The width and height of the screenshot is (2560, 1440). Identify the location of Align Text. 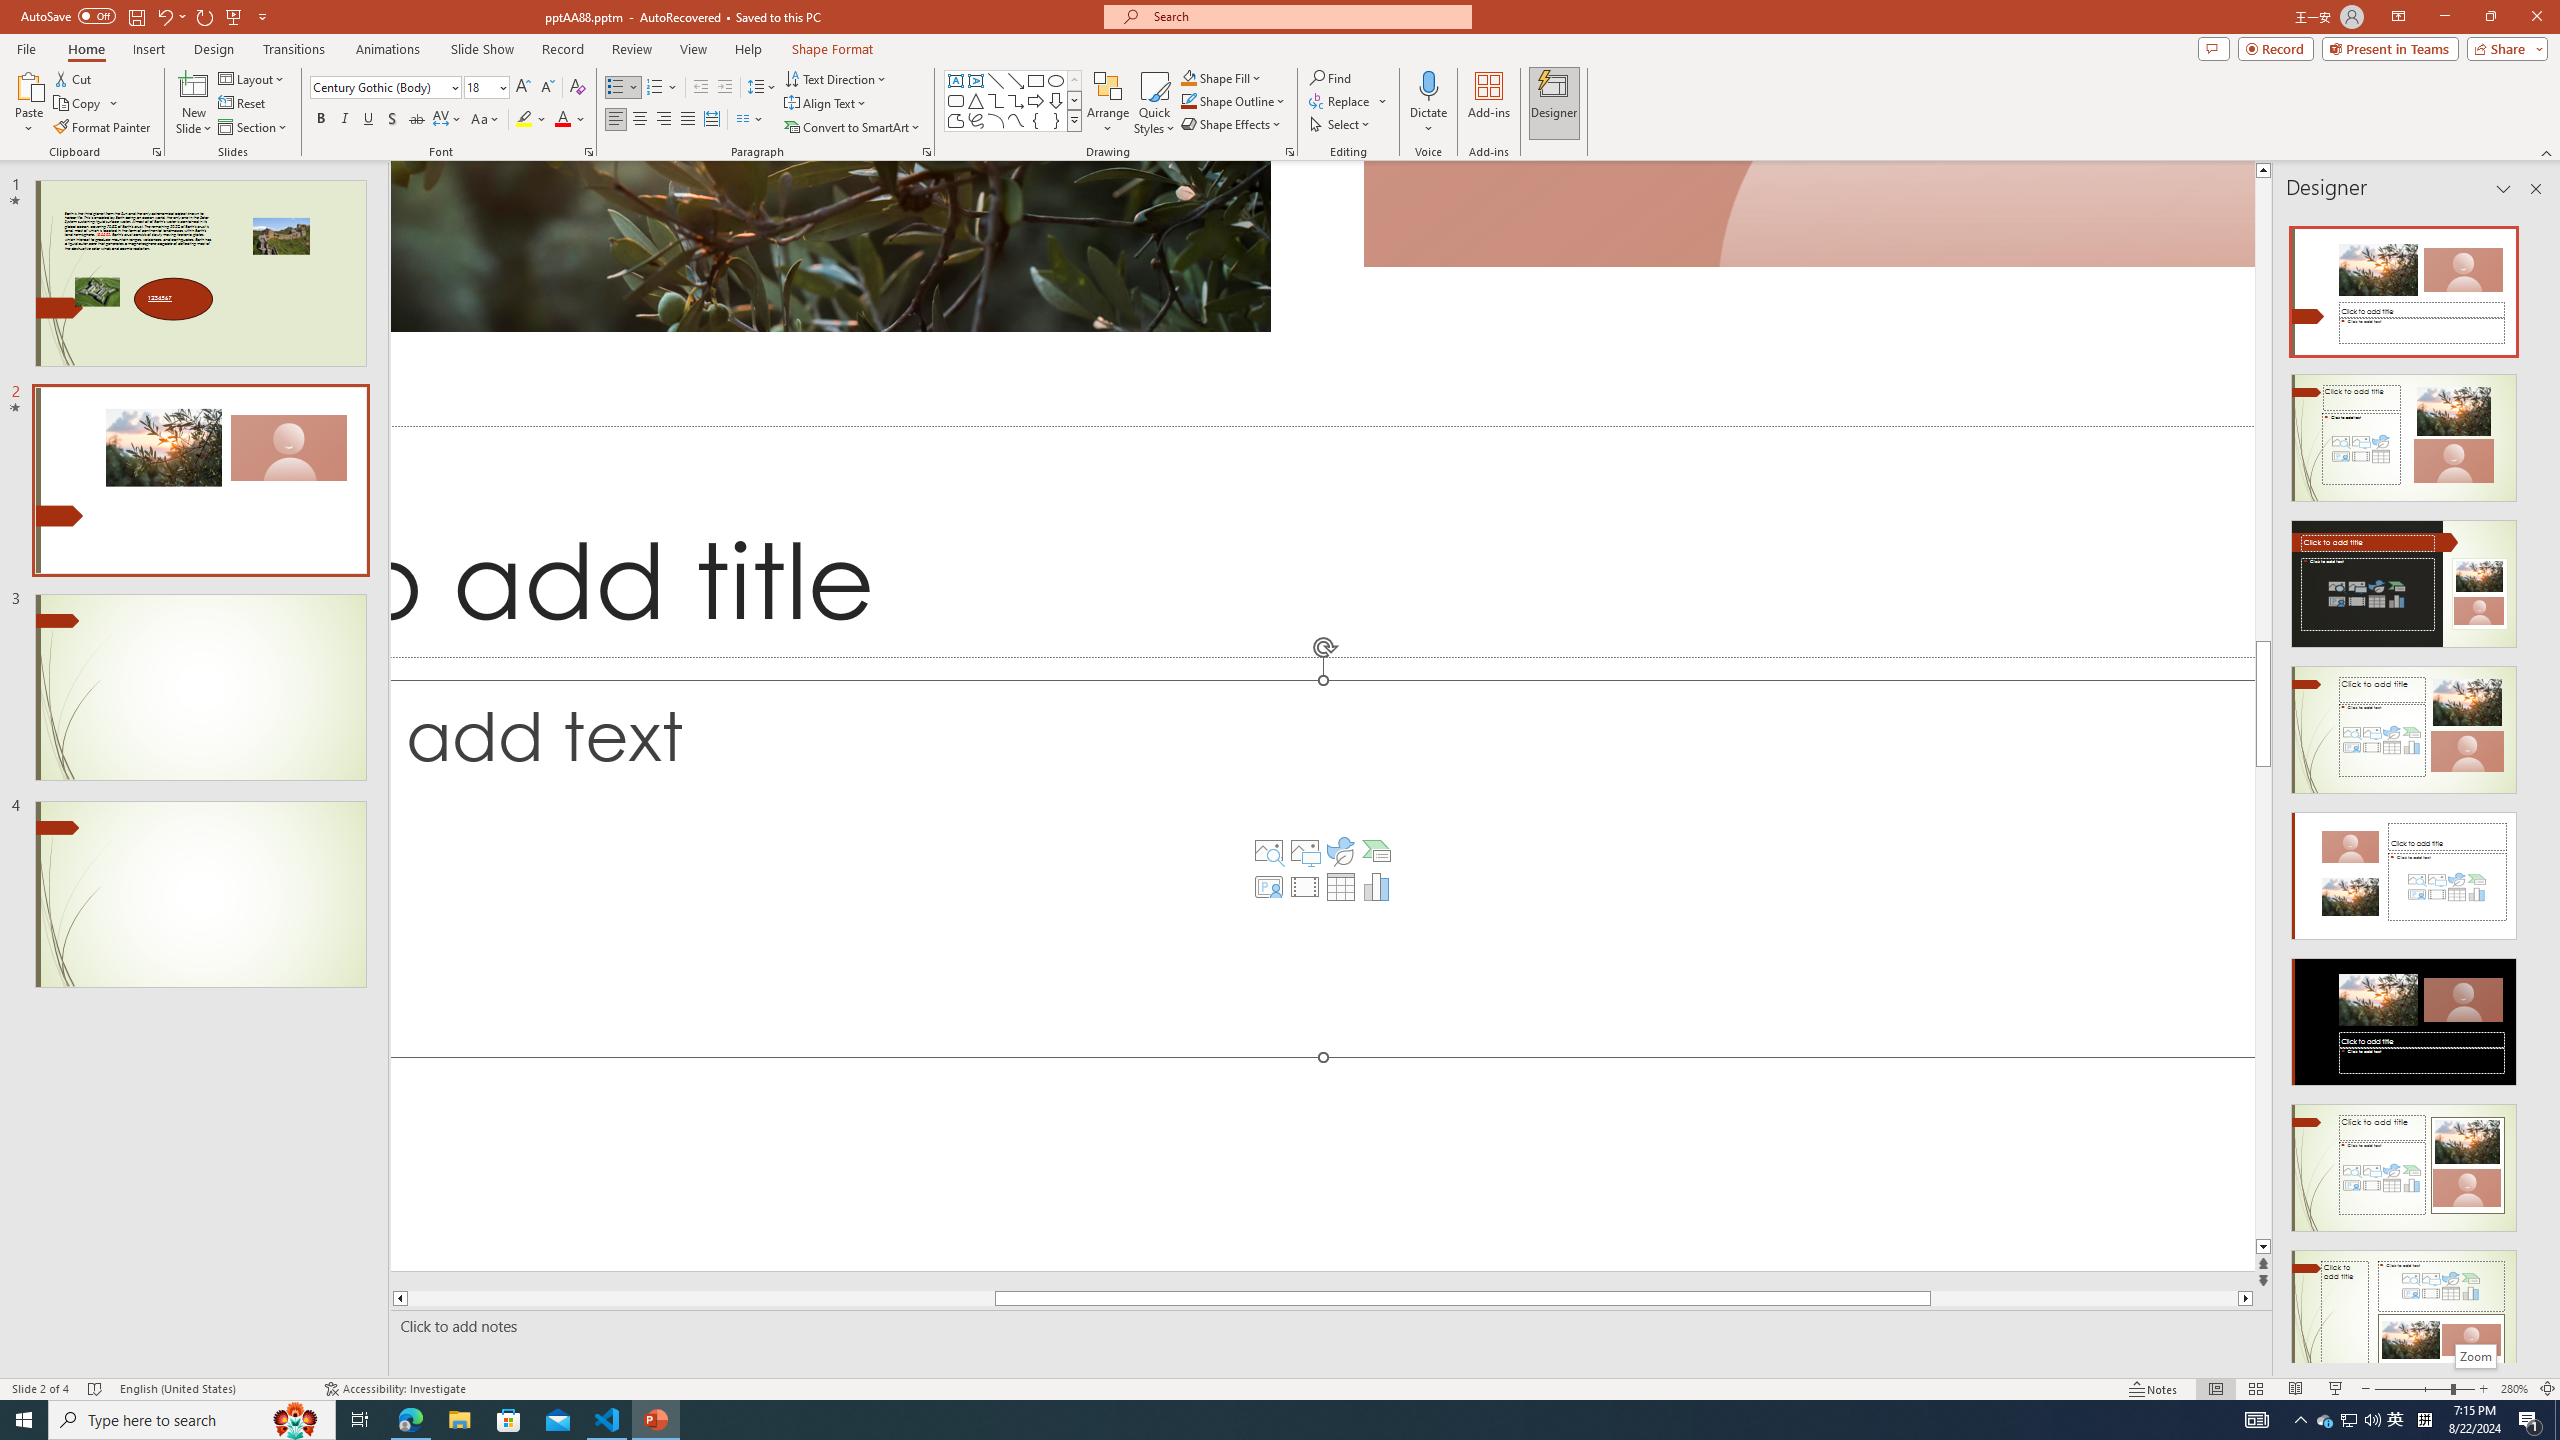
(826, 104).